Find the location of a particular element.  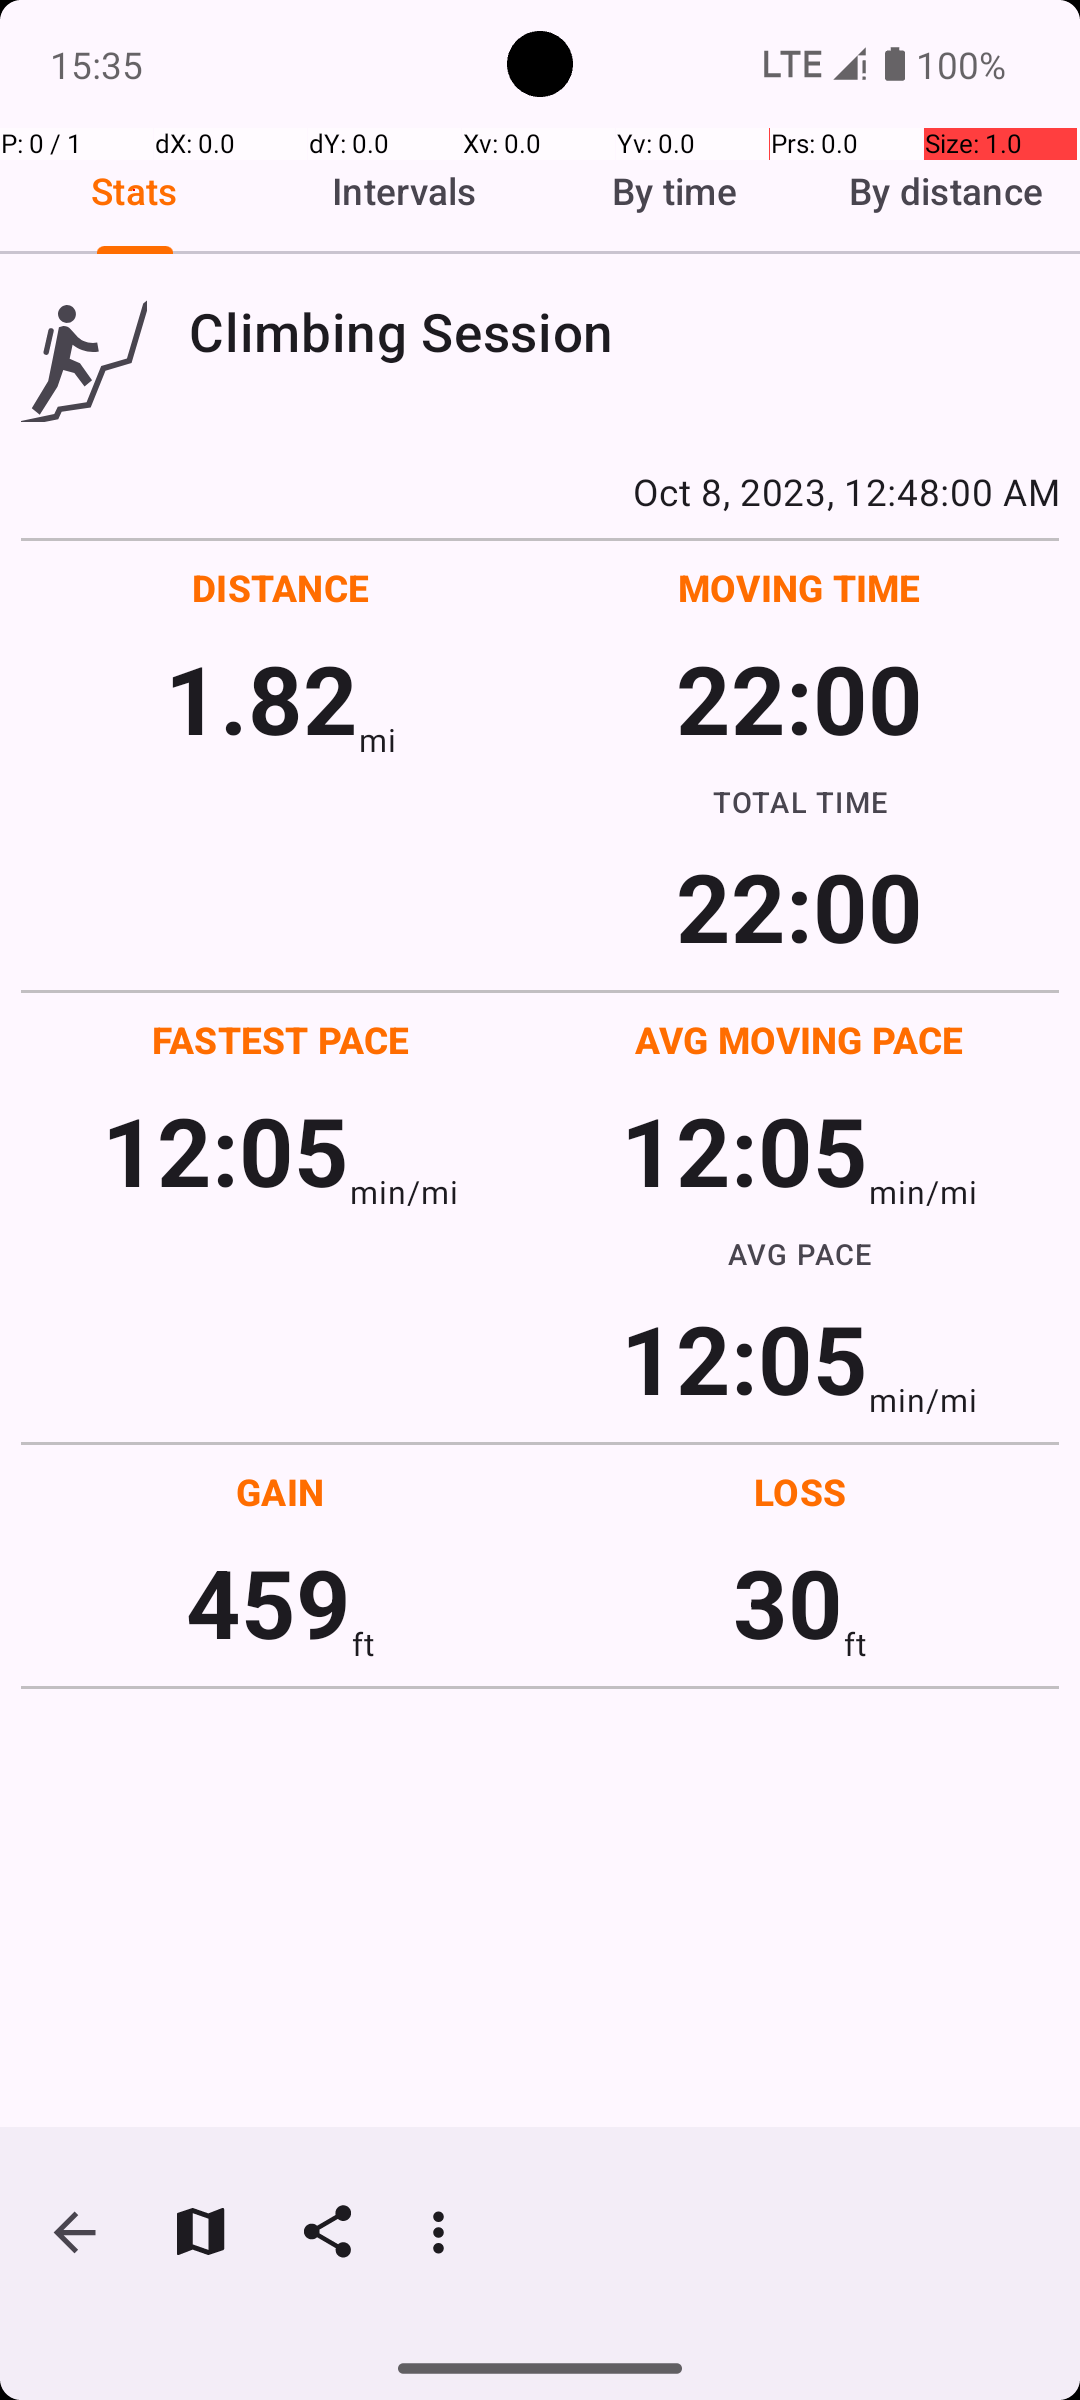

22:00 is located at coordinates (800, 698).